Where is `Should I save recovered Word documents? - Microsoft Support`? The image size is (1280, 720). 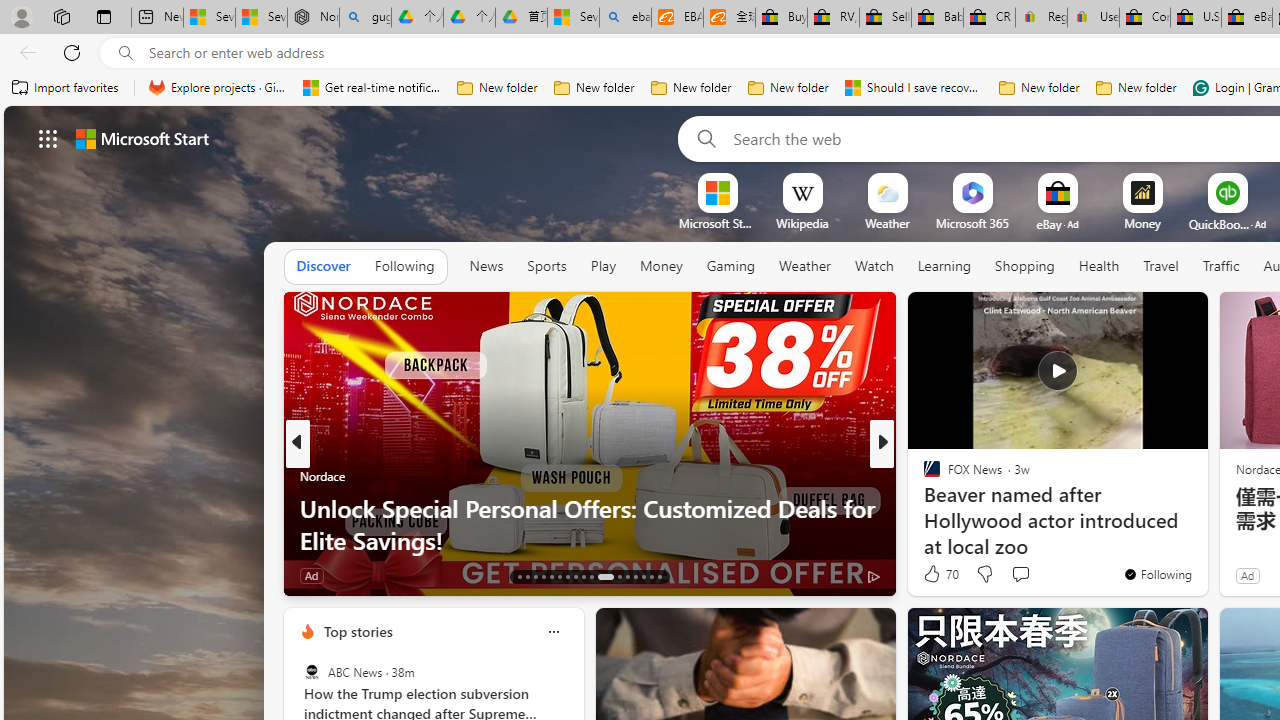 Should I save recovered Word documents? - Microsoft Support is located at coordinates (914, 88).